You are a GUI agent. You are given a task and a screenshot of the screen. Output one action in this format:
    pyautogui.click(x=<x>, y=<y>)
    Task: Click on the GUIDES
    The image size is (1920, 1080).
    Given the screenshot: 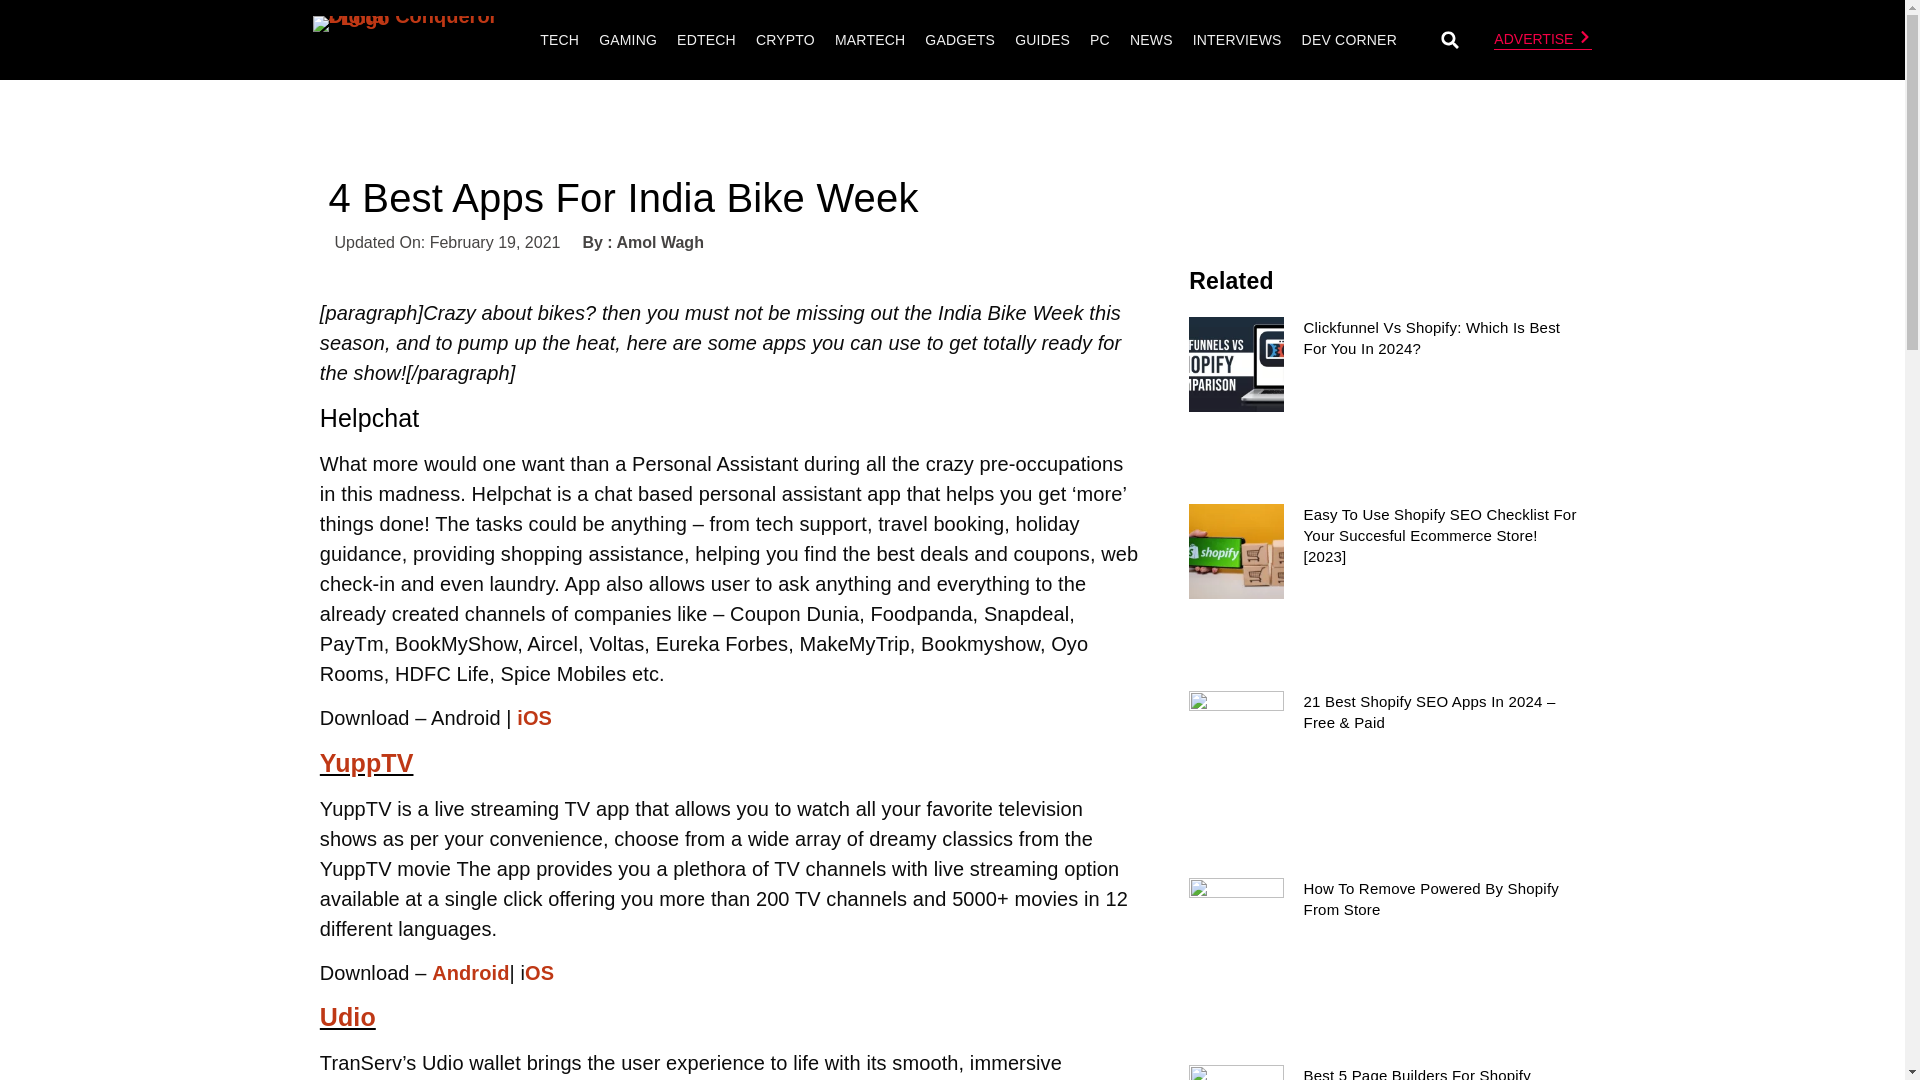 What is the action you would take?
    pyautogui.click(x=1042, y=40)
    